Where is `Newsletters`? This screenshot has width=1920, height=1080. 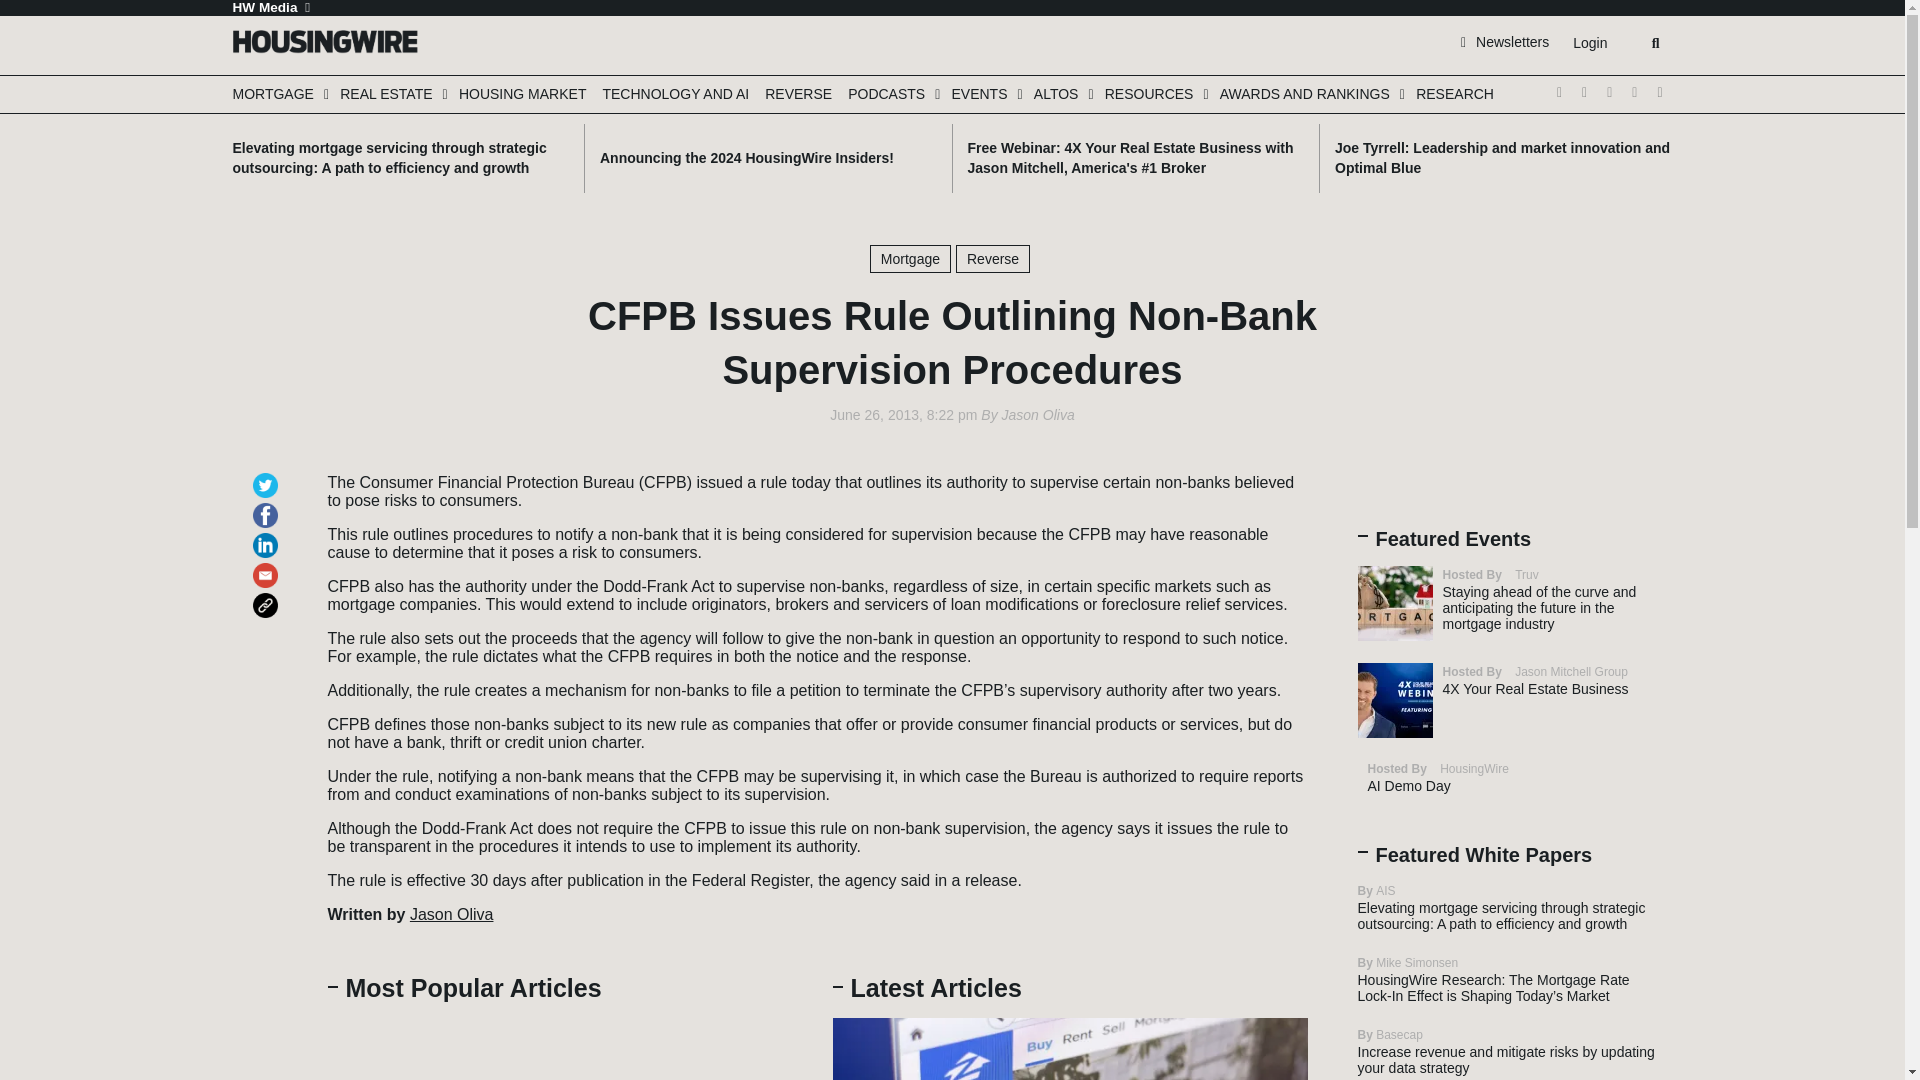
Newsletters is located at coordinates (1505, 41).